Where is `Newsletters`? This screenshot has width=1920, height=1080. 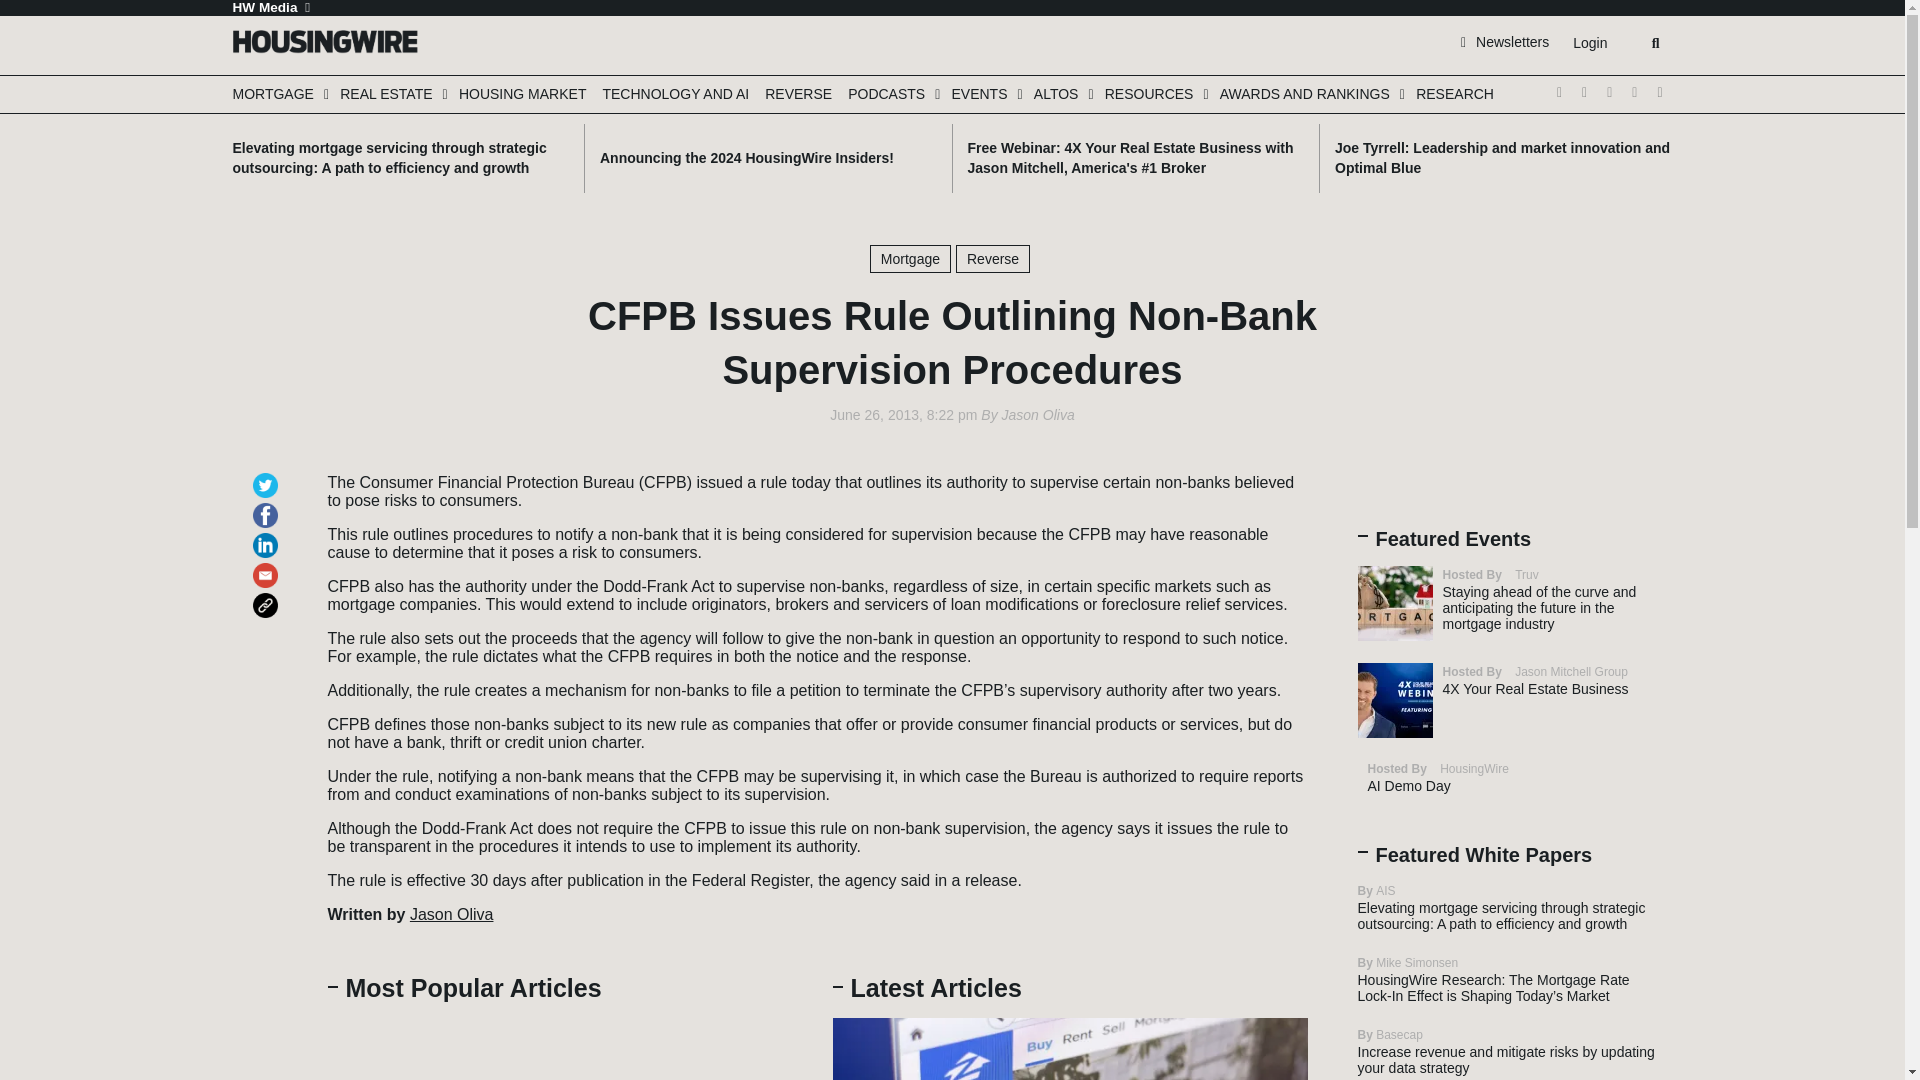
Newsletters is located at coordinates (1505, 41).